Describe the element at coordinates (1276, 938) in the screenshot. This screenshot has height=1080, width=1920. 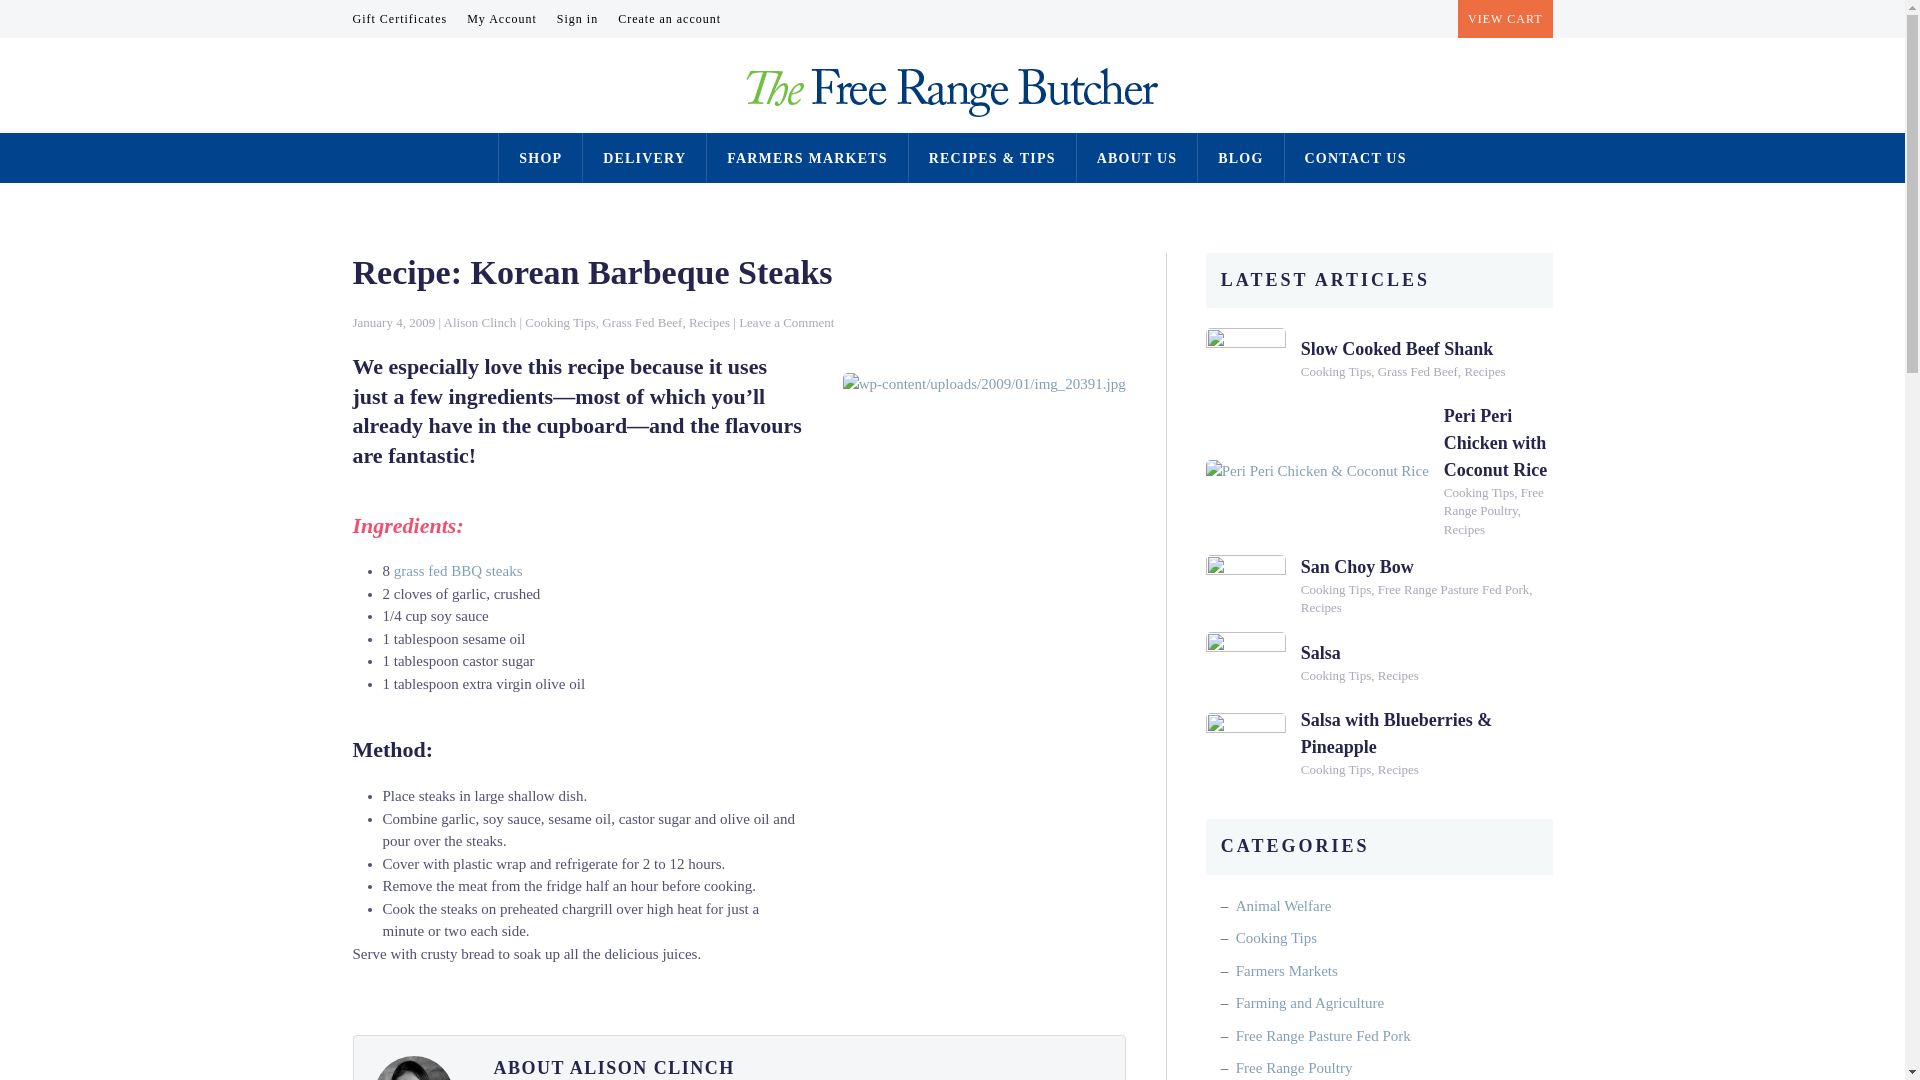
I see `Cooking Tips` at that location.